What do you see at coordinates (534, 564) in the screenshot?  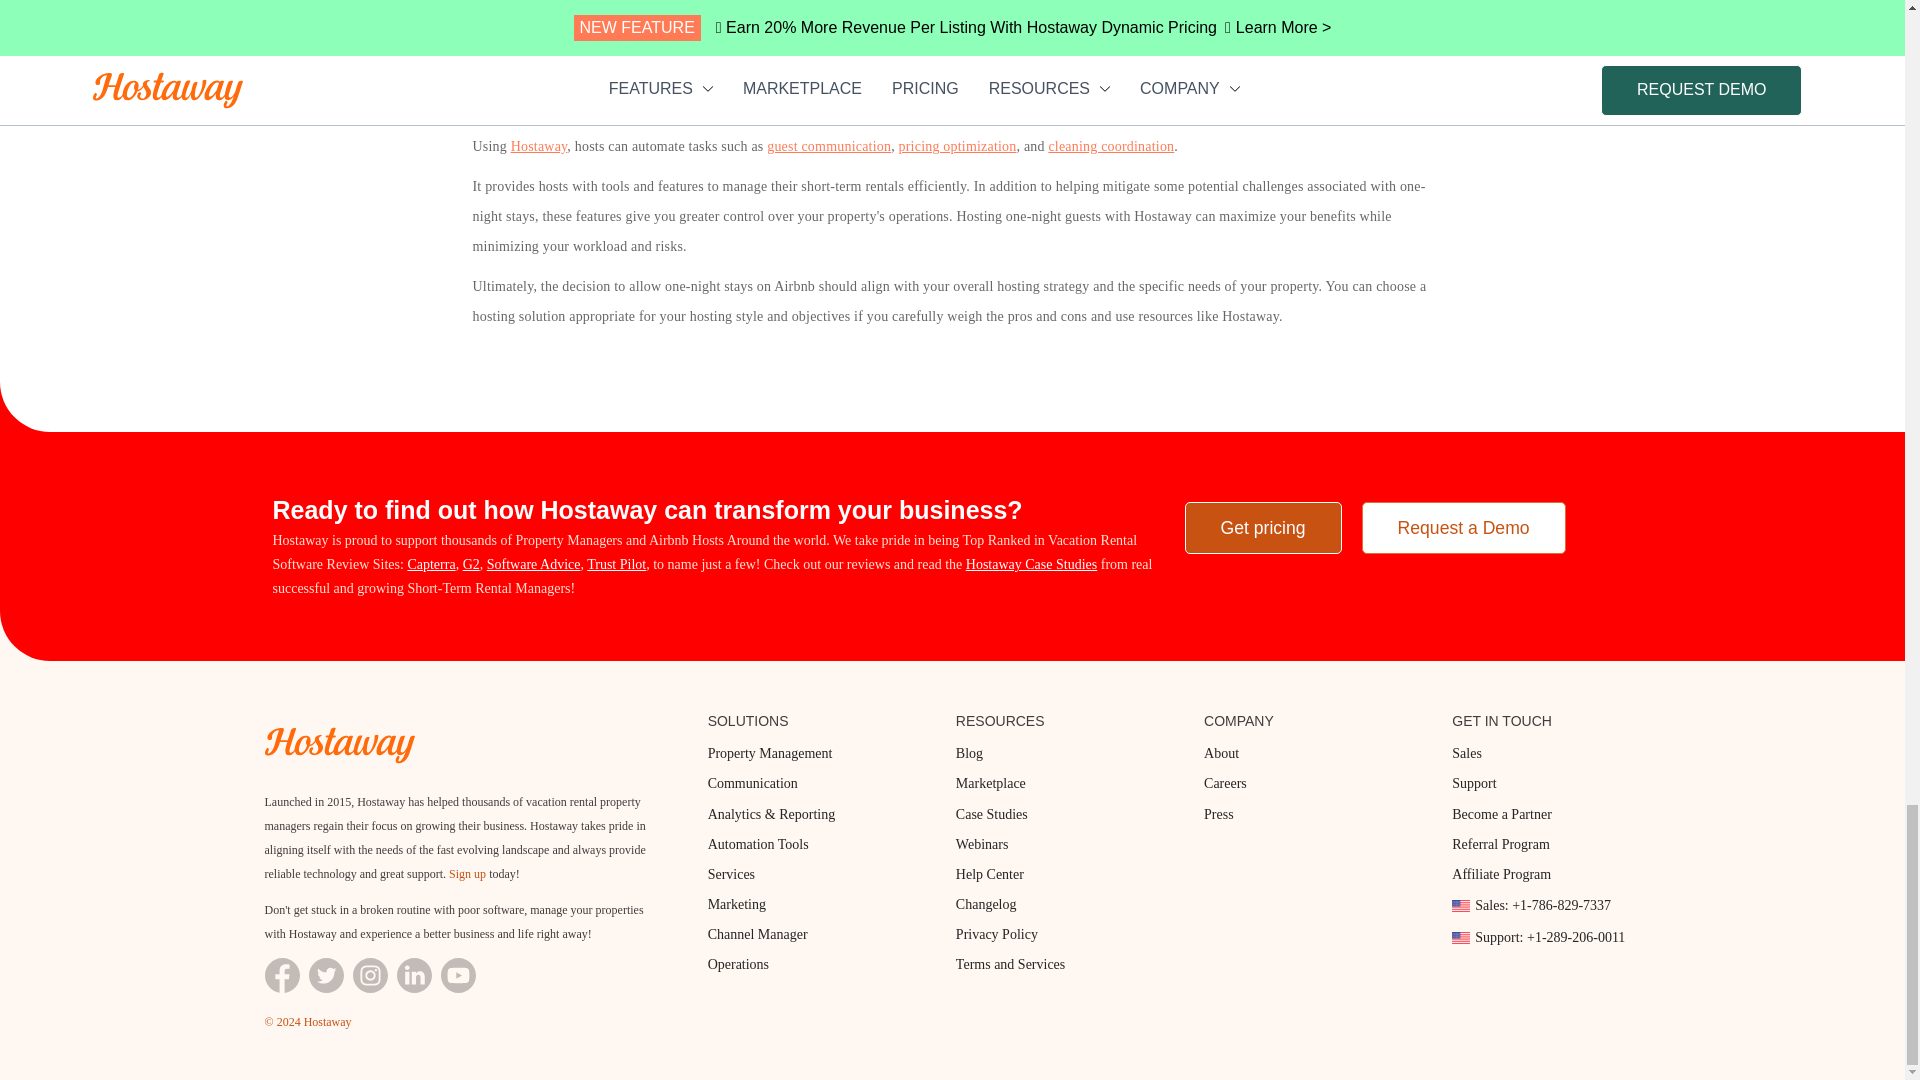 I see `Software Advice` at bounding box center [534, 564].